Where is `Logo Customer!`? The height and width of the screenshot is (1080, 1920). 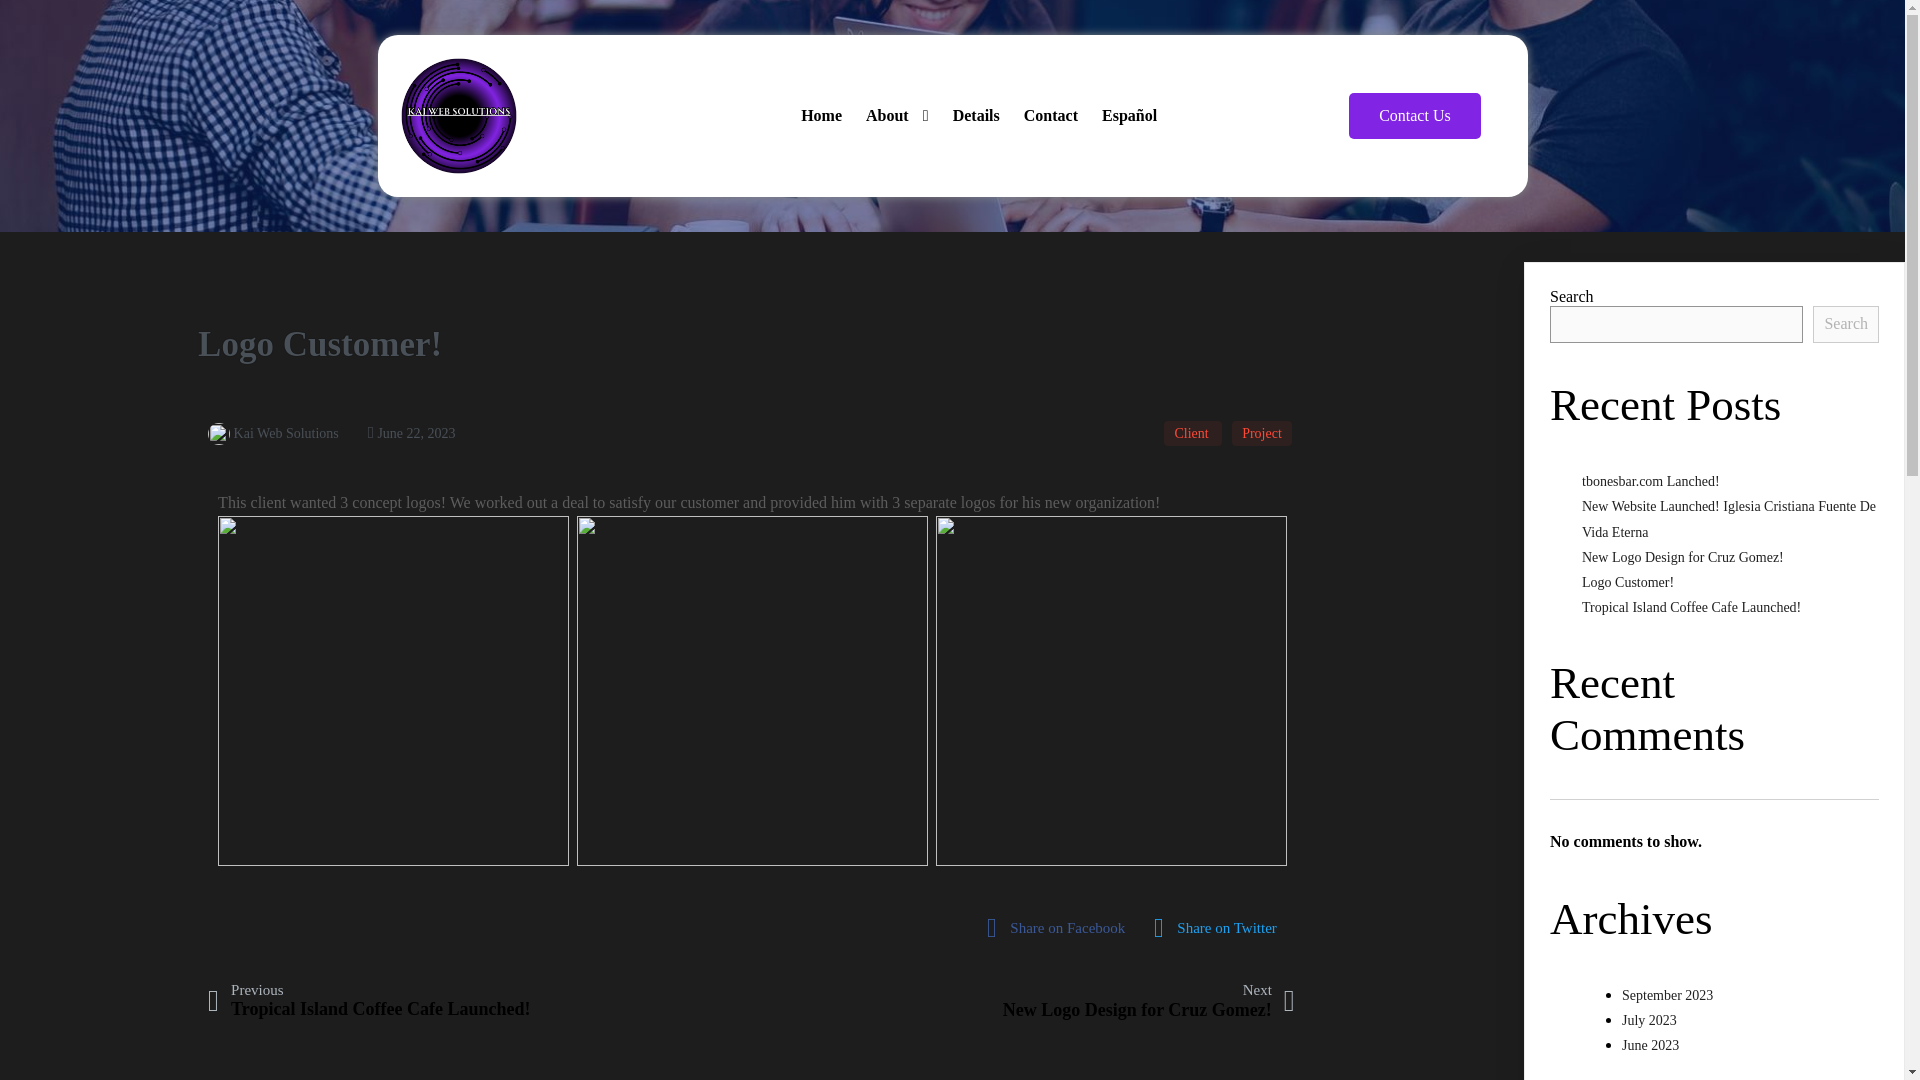 Logo Customer! is located at coordinates (1628, 582).